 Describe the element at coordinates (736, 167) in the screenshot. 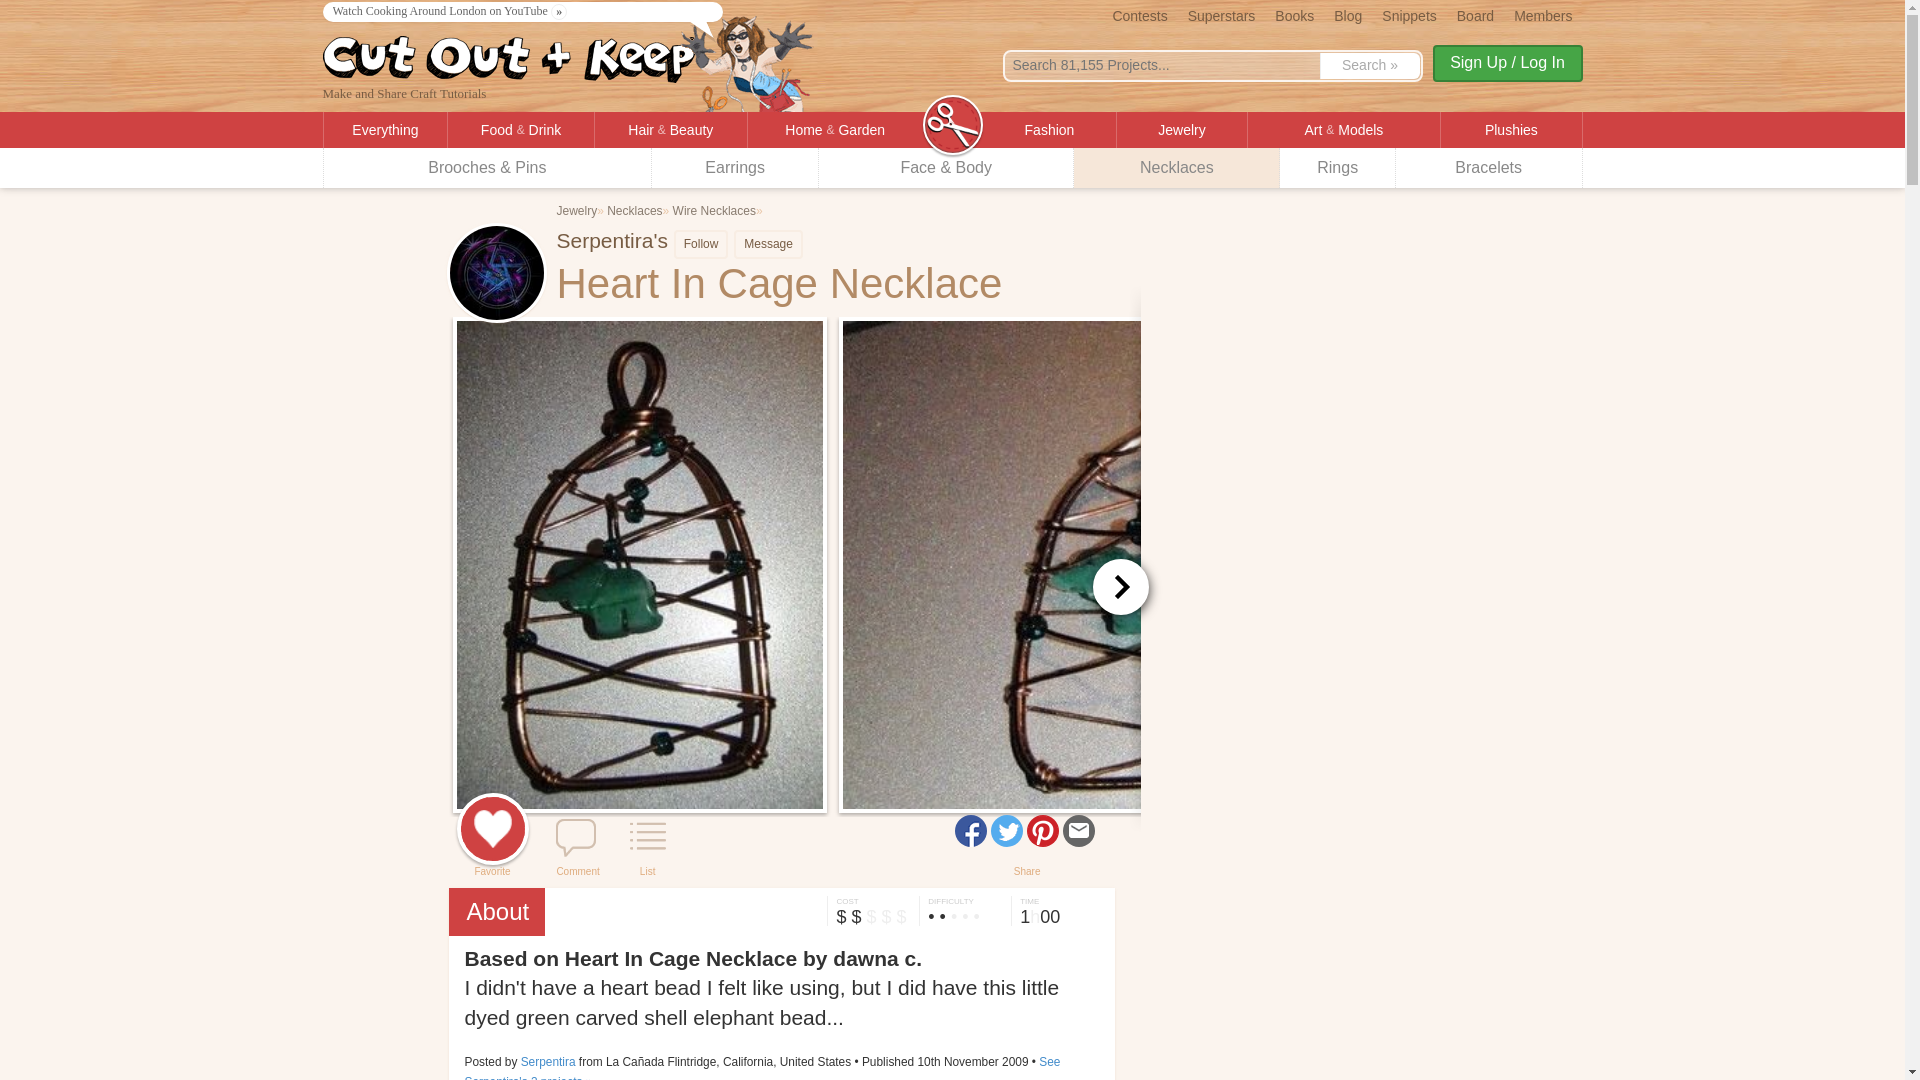

I see `Earrings` at that location.